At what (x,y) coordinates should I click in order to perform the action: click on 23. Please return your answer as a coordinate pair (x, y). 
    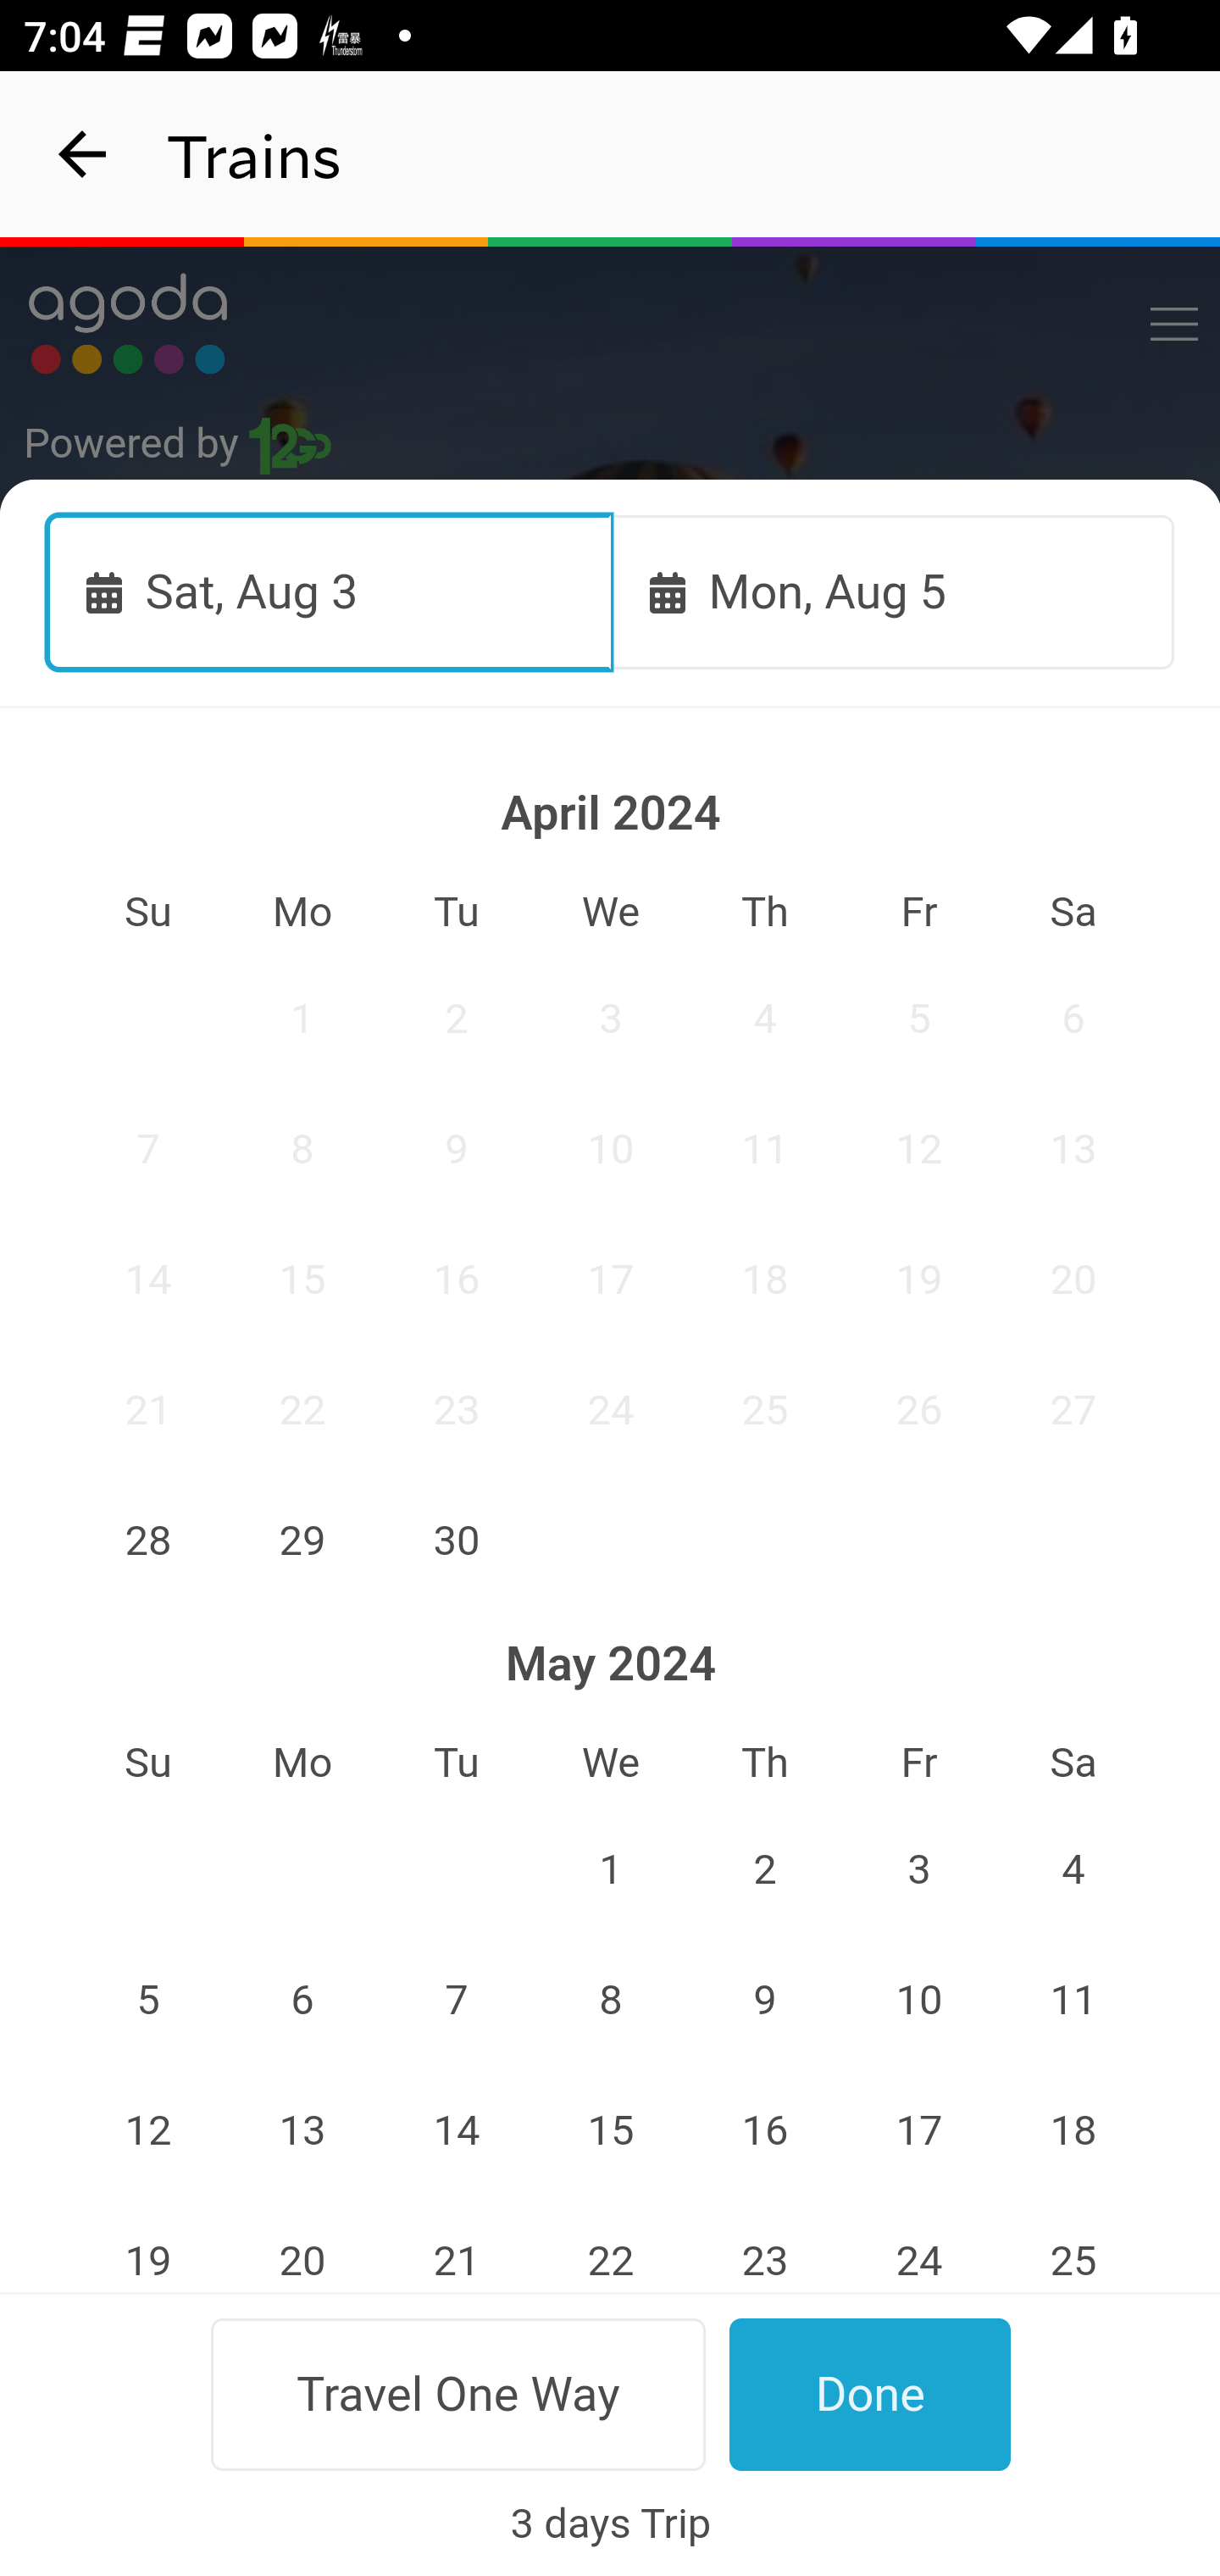
    Looking at the image, I should click on (457, 1410).